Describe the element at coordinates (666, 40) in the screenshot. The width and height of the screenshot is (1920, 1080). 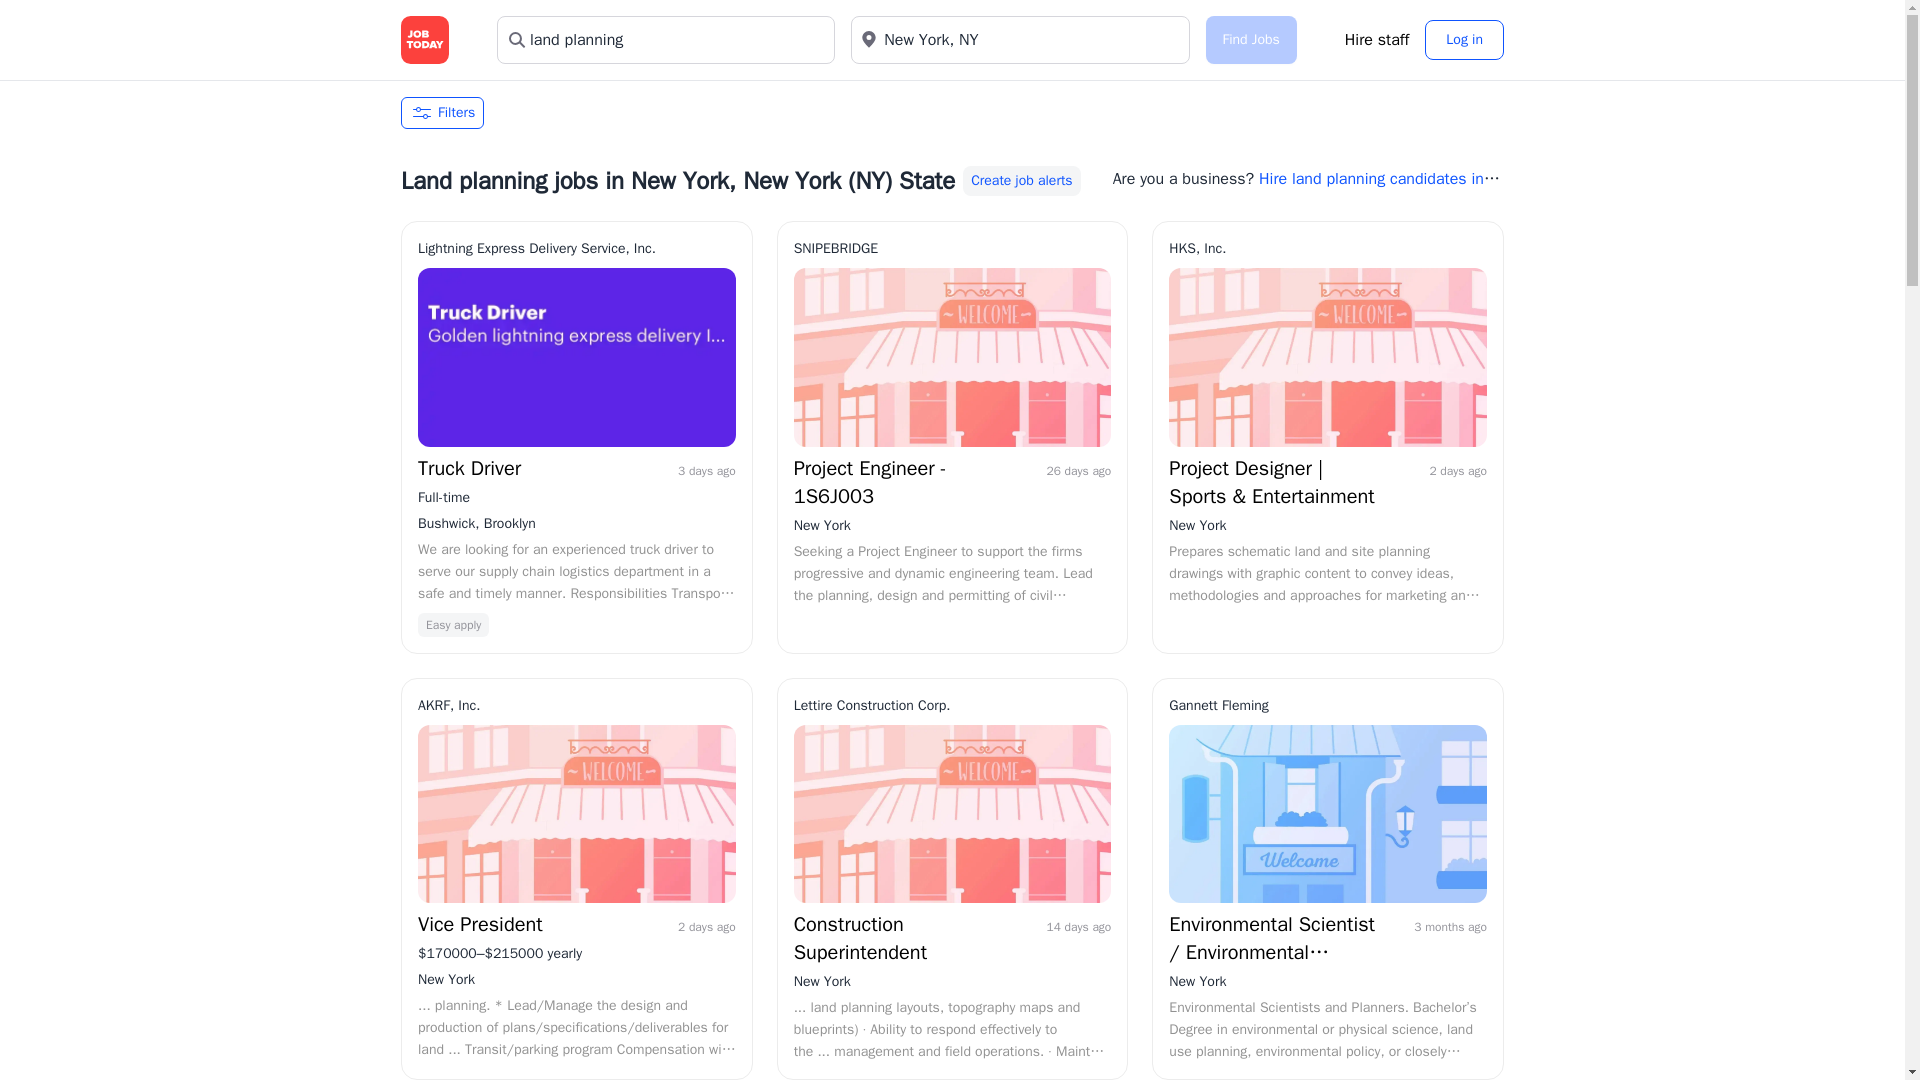
I see `land planning` at that location.